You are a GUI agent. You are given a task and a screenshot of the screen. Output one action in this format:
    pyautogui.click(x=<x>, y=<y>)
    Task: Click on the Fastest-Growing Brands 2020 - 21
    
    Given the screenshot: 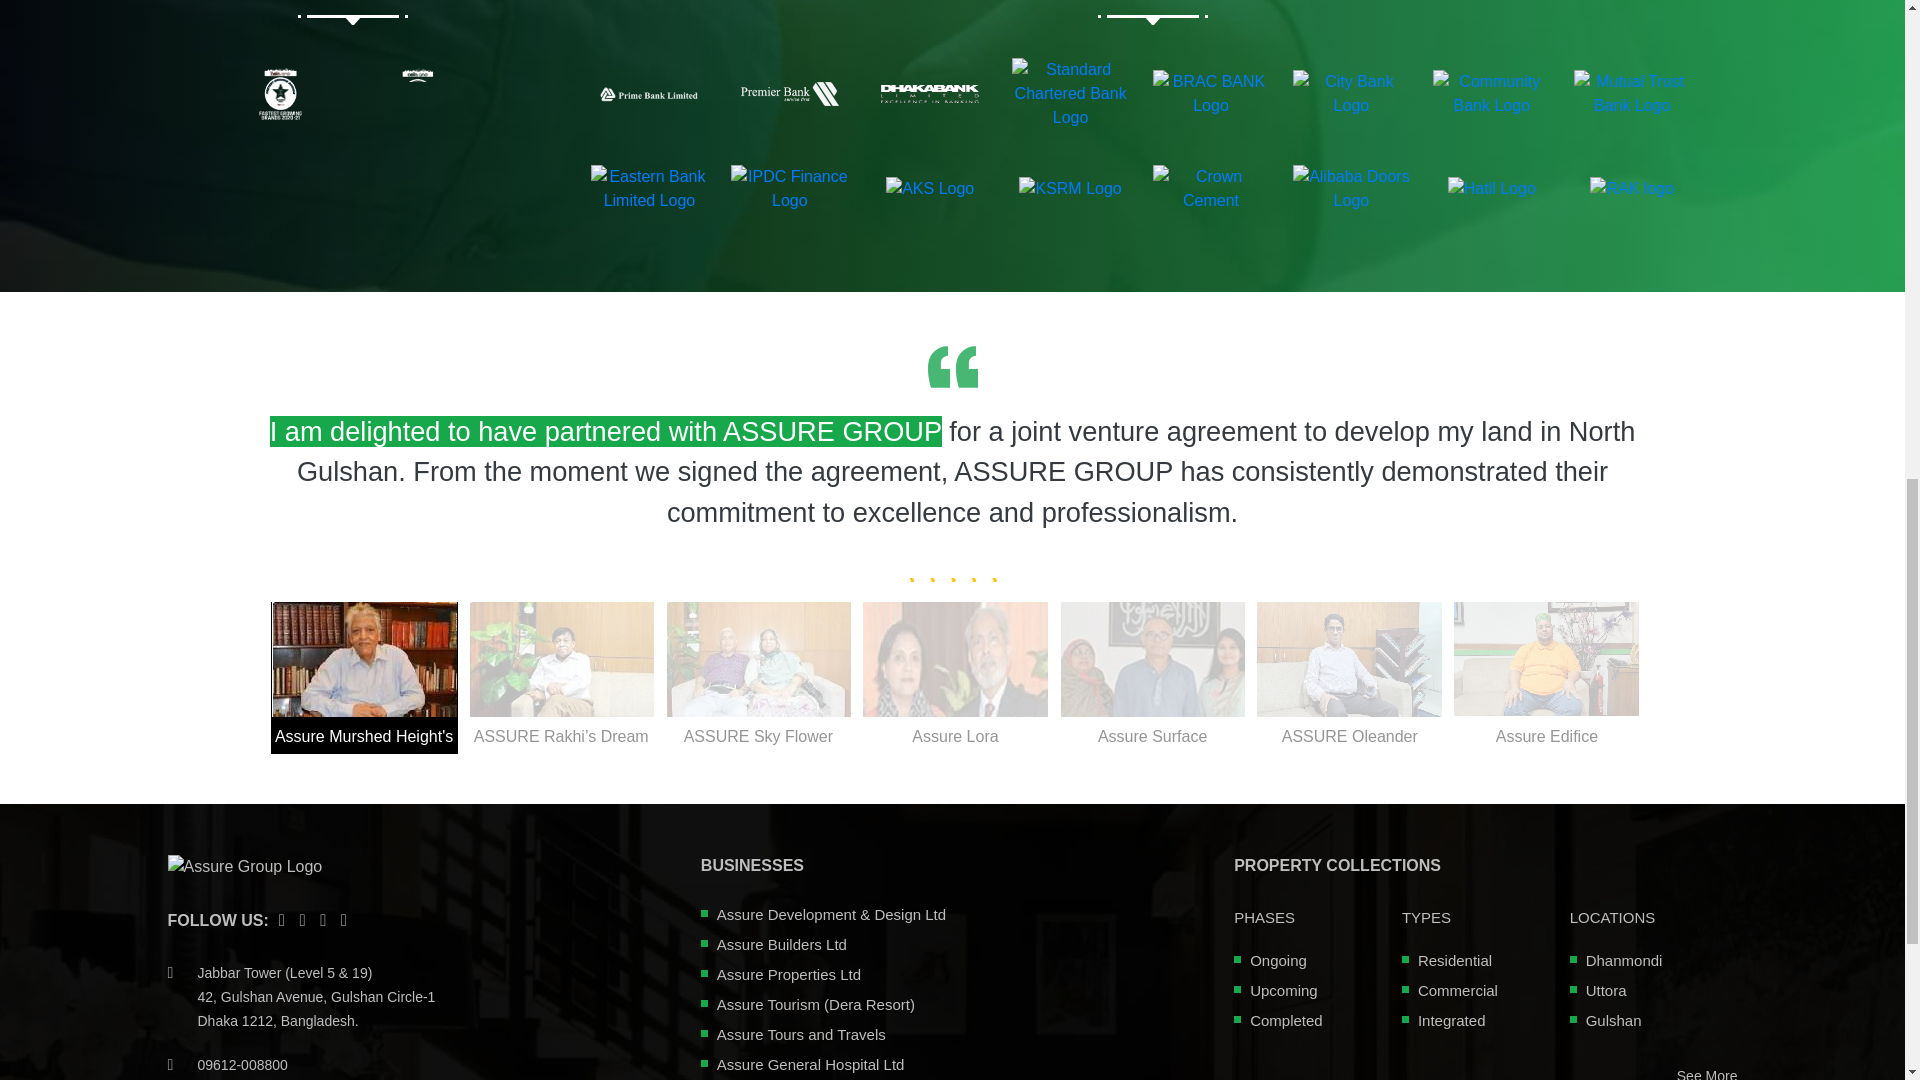 What is the action you would take?
    pyautogui.click(x=280, y=94)
    